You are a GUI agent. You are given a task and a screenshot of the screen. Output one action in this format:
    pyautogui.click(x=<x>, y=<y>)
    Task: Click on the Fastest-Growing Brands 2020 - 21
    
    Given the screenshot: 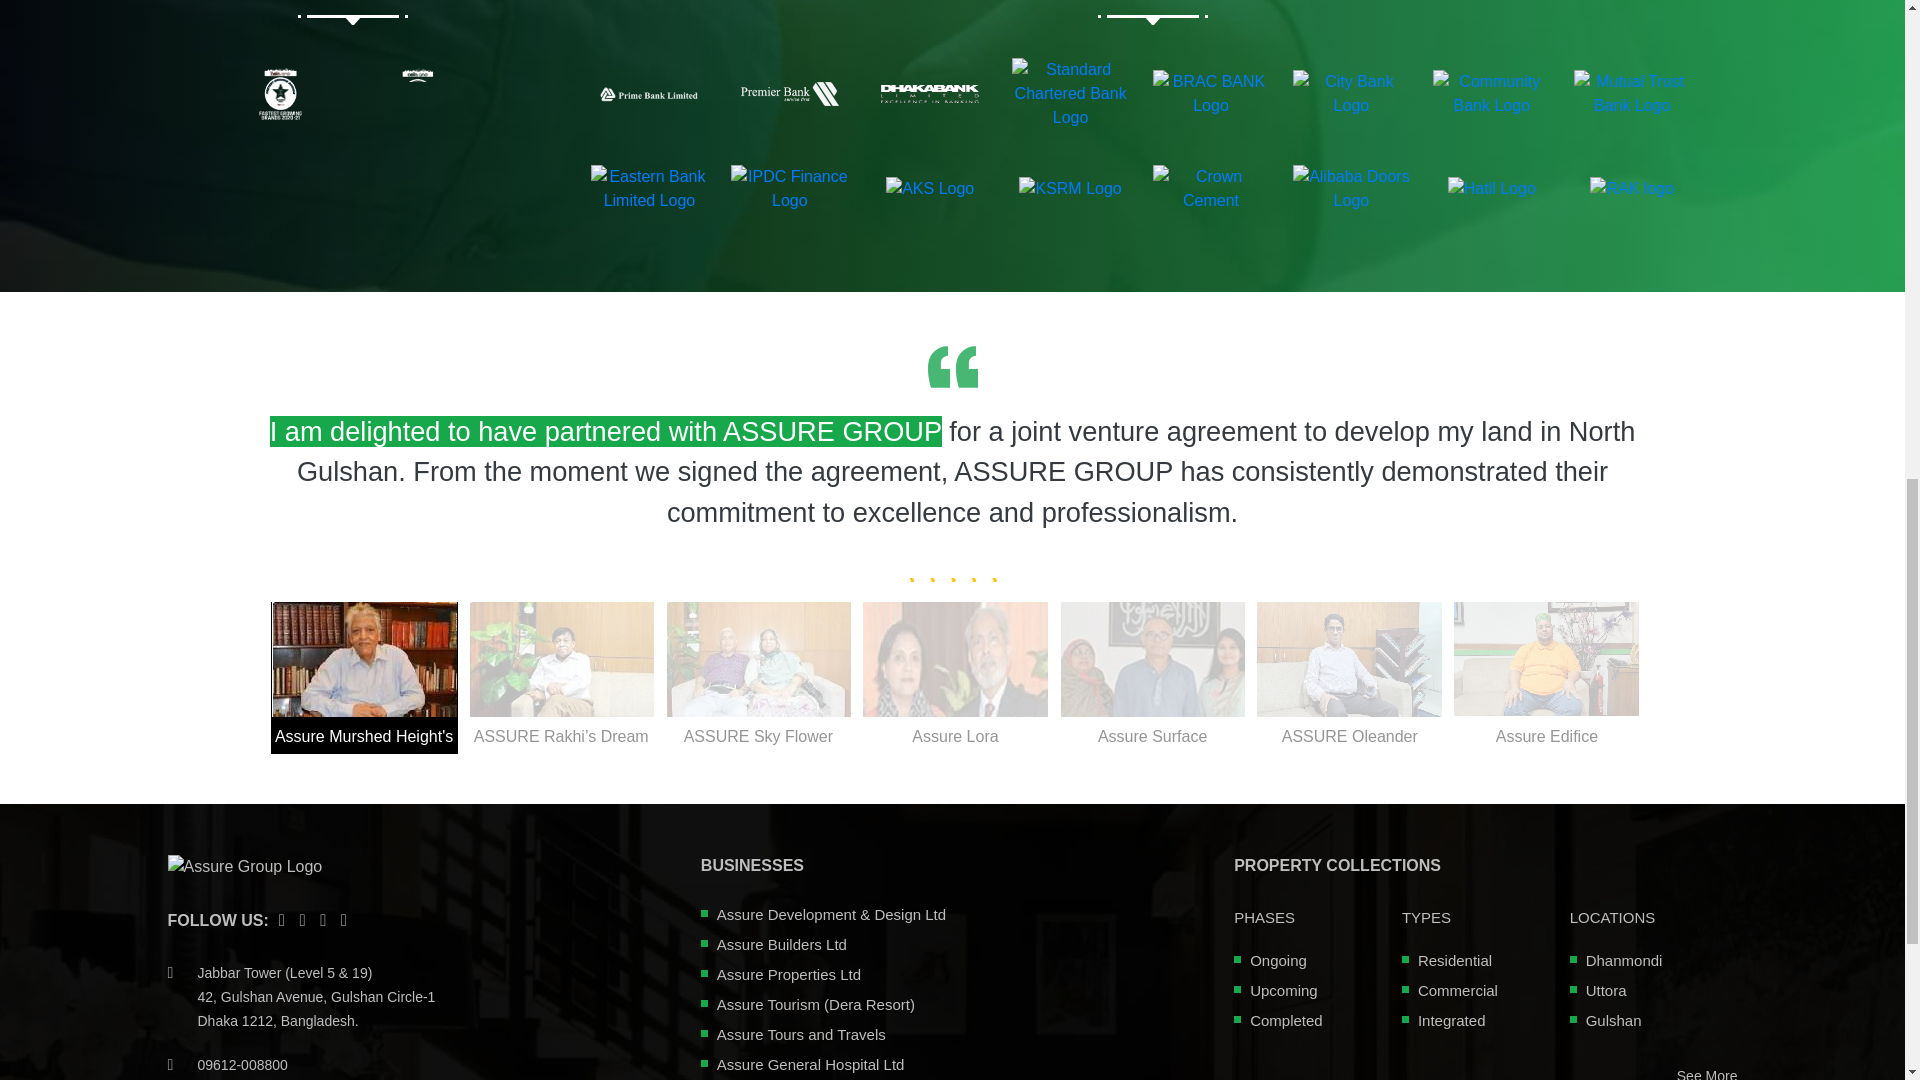 What is the action you would take?
    pyautogui.click(x=280, y=94)
    